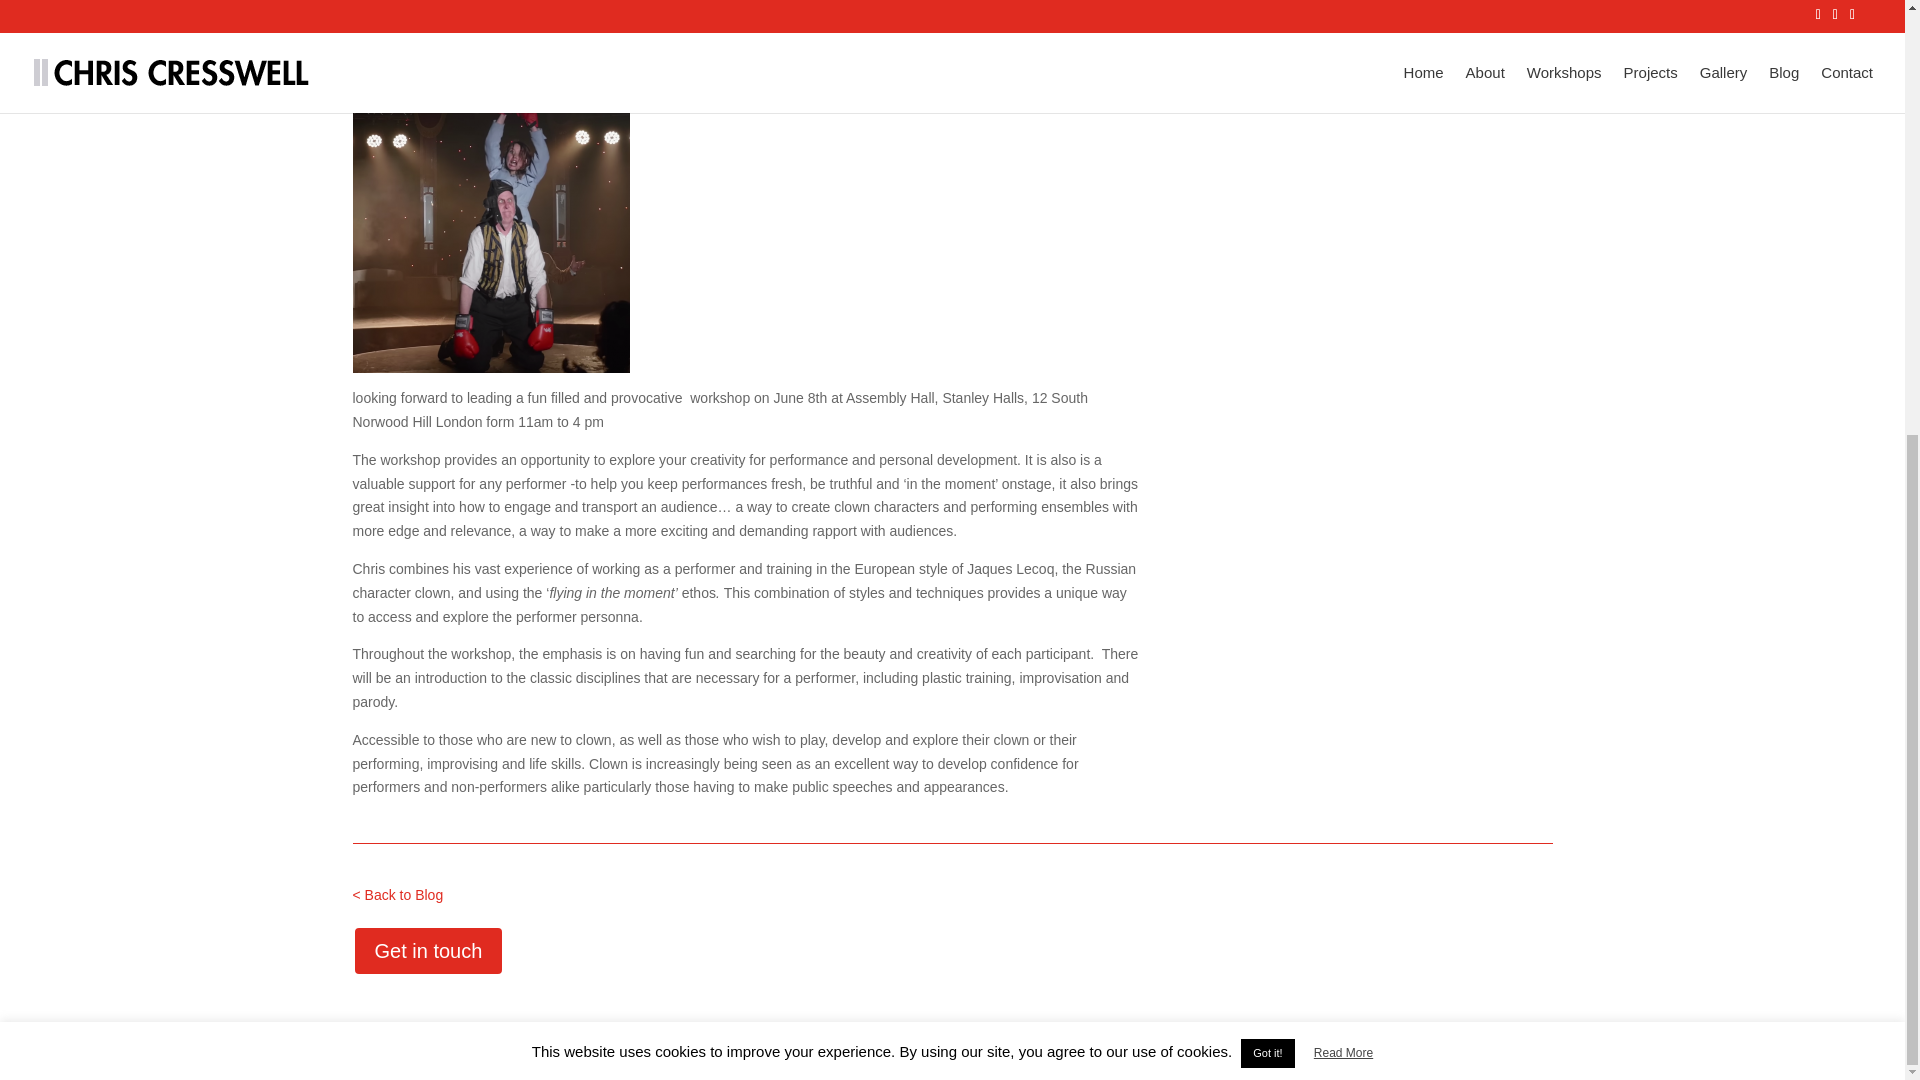  I want to click on Get in touch, so click(427, 950).